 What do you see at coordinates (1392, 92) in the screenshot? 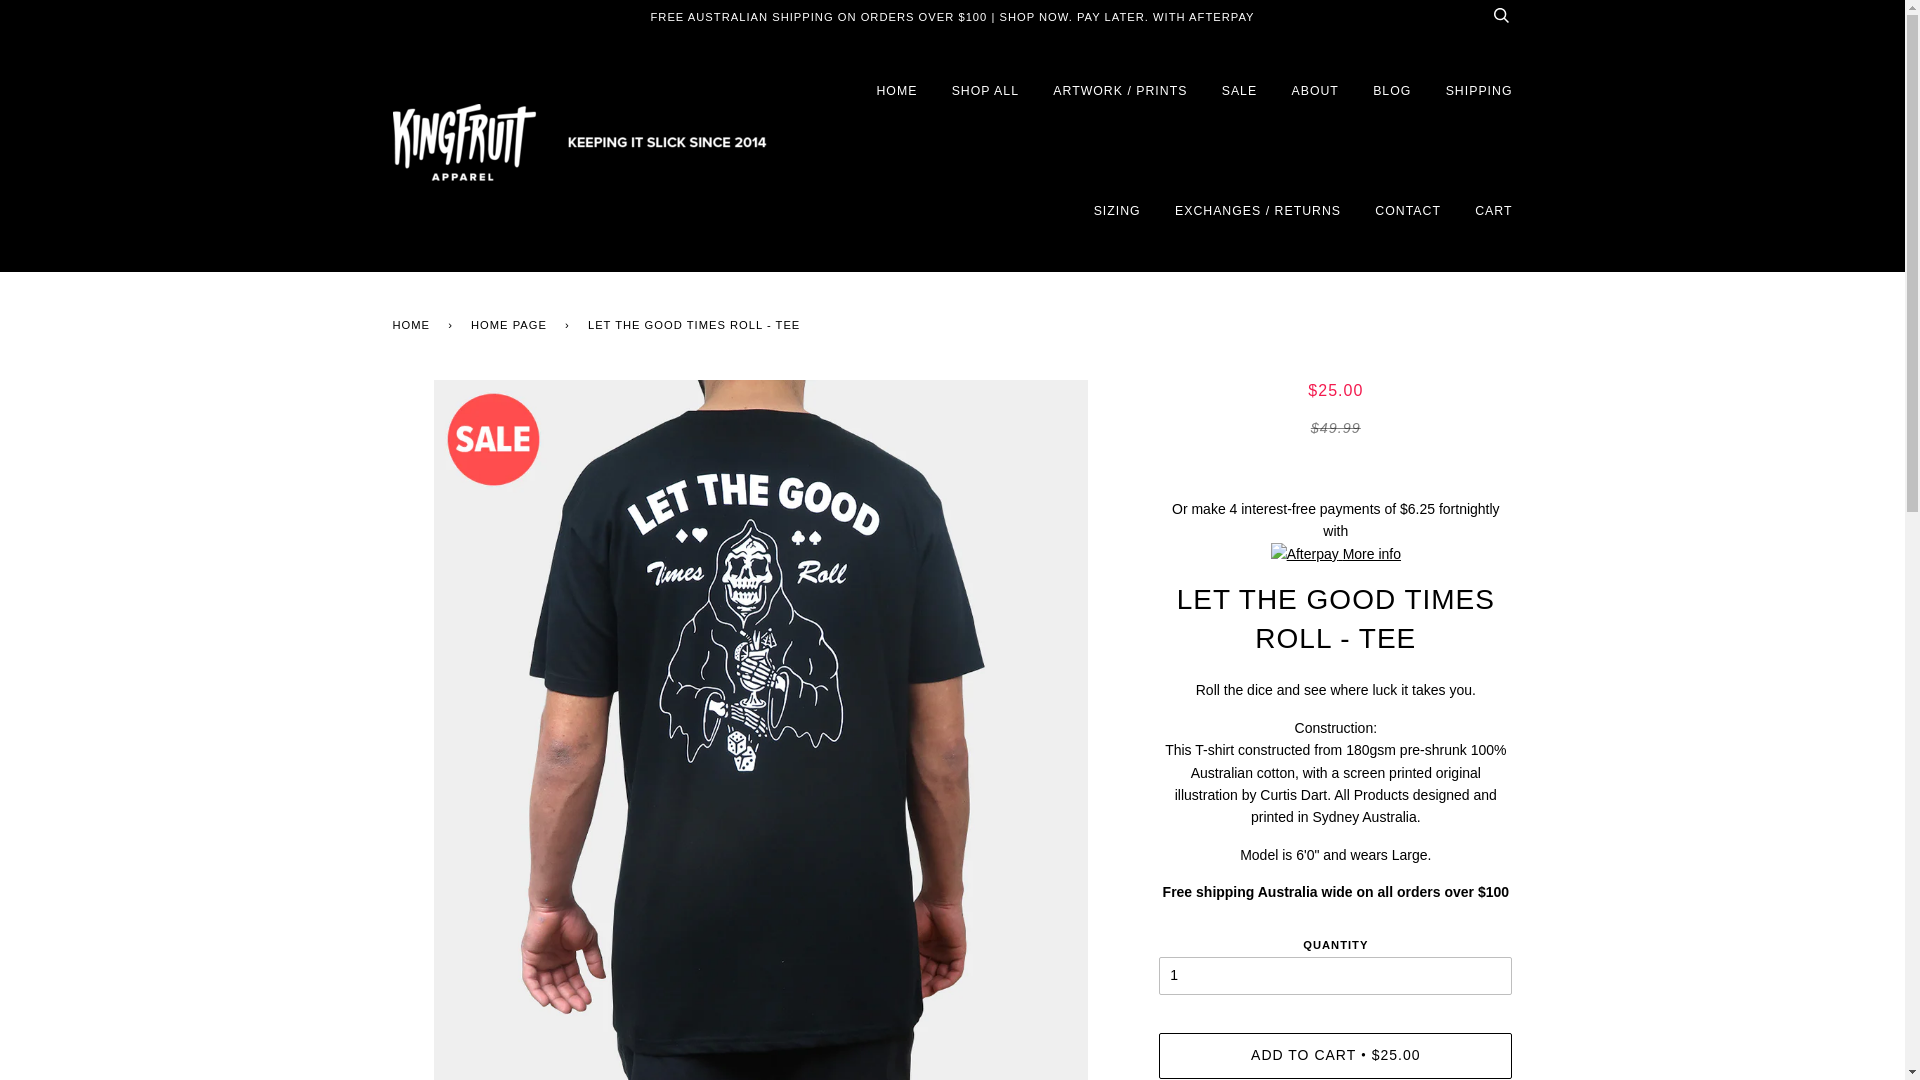
I see `BLOG` at bounding box center [1392, 92].